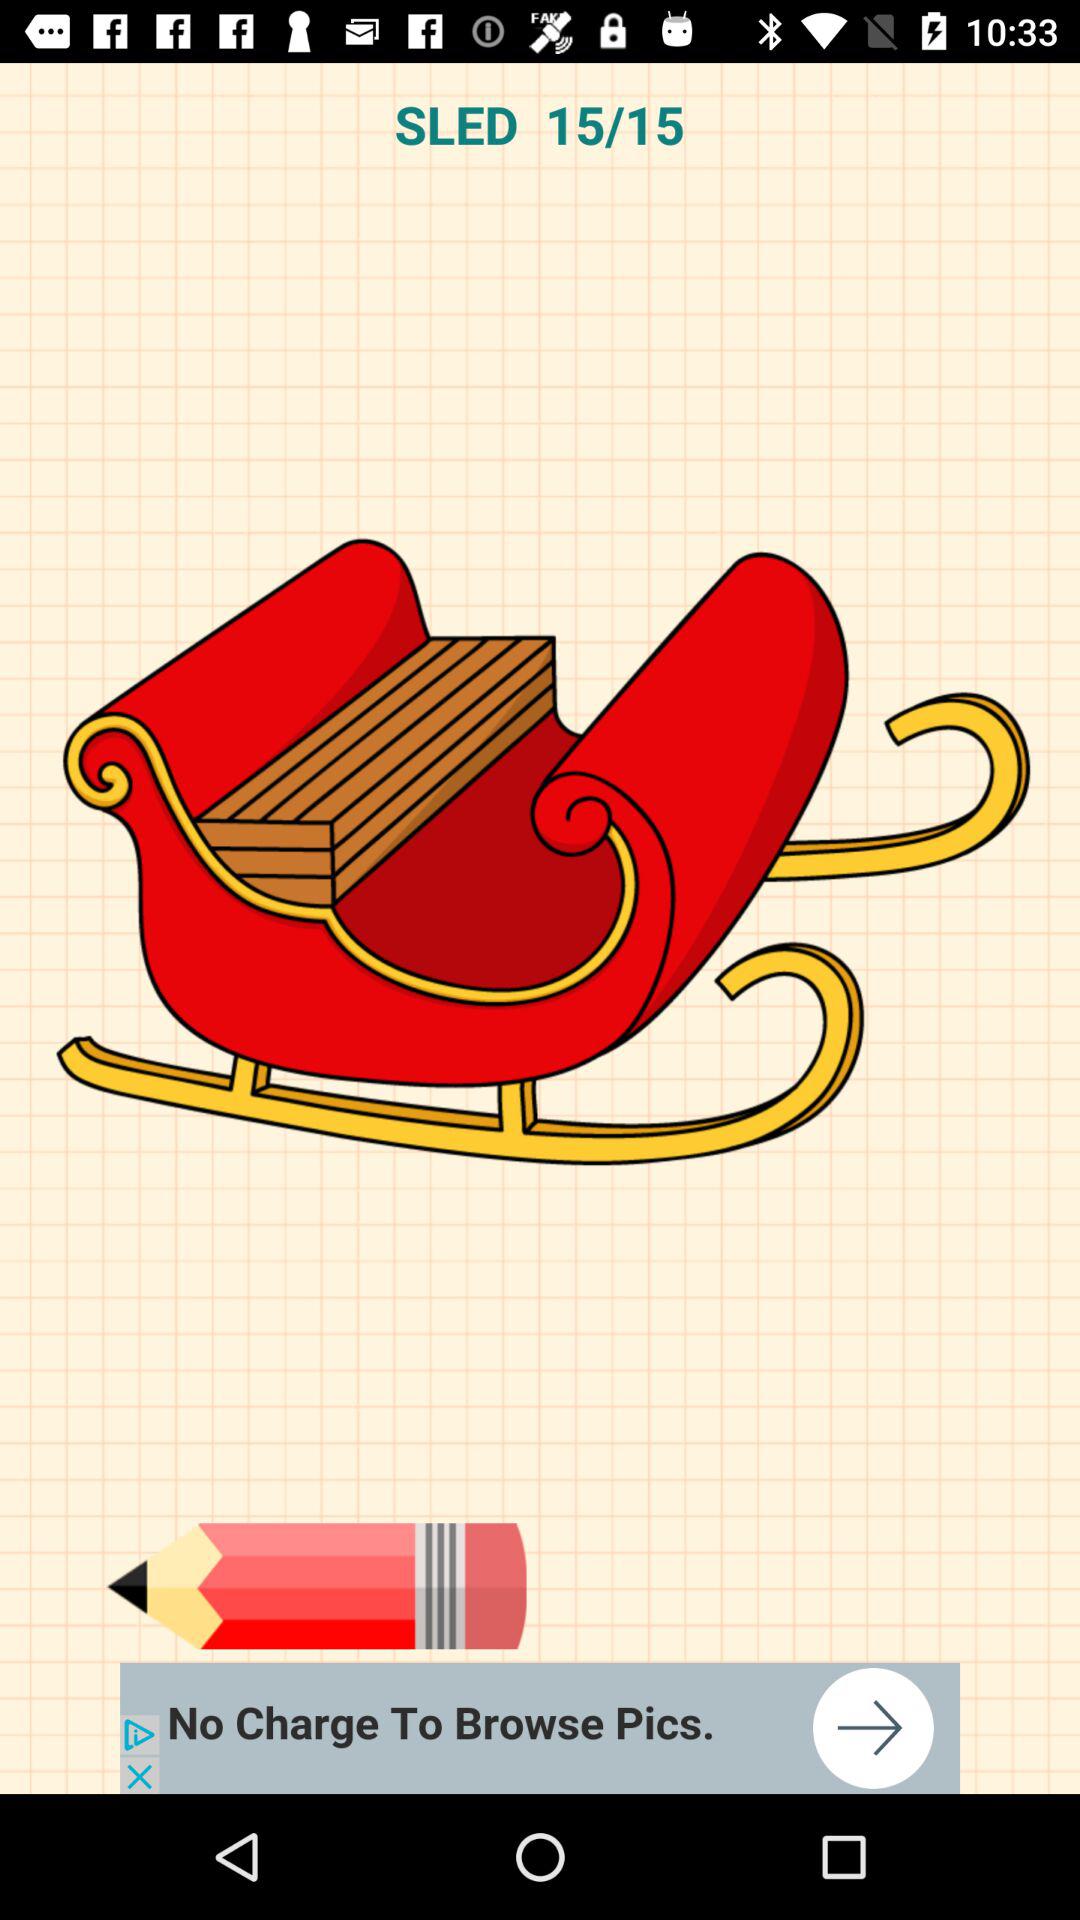 This screenshot has width=1080, height=1920. I want to click on open advertisement, so click(540, 1728).